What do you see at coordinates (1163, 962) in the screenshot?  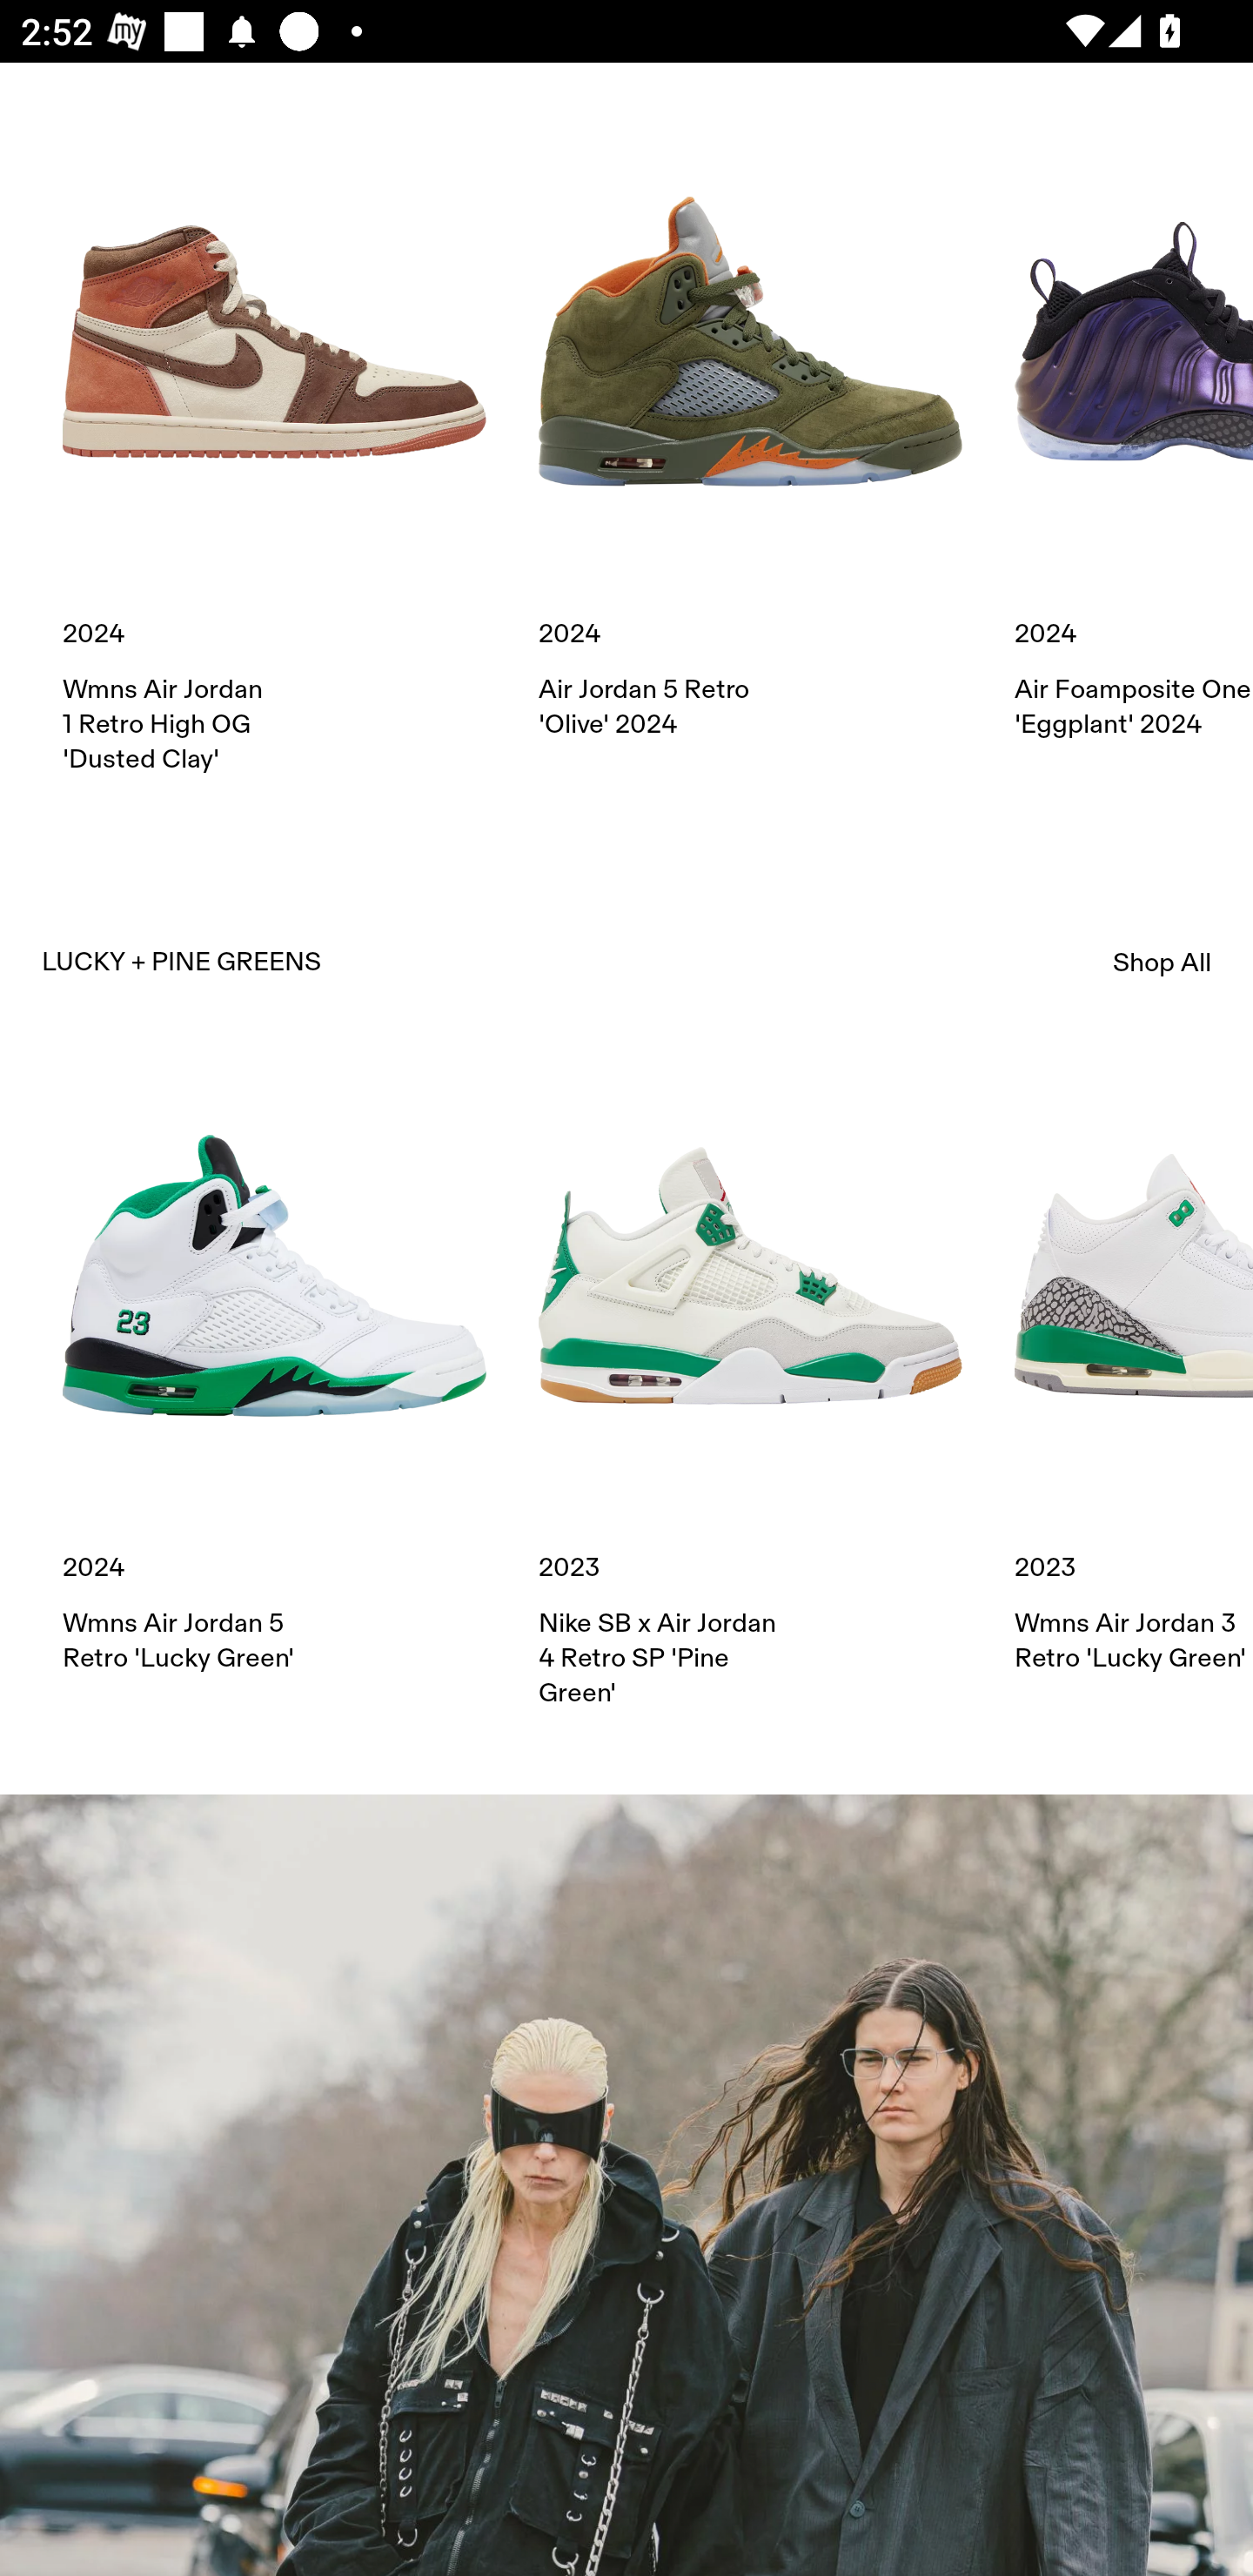 I see `Shop All` at bounding box center [1163, 962].